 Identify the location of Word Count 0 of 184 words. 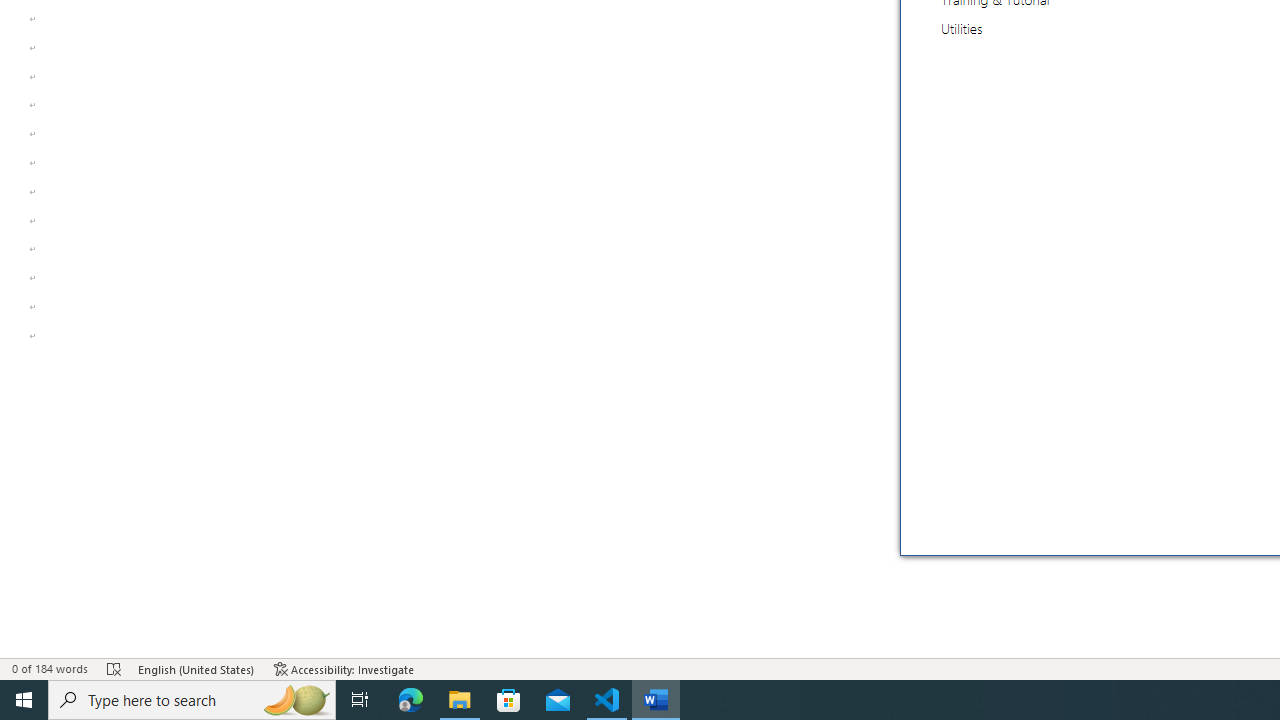
(50, 668).